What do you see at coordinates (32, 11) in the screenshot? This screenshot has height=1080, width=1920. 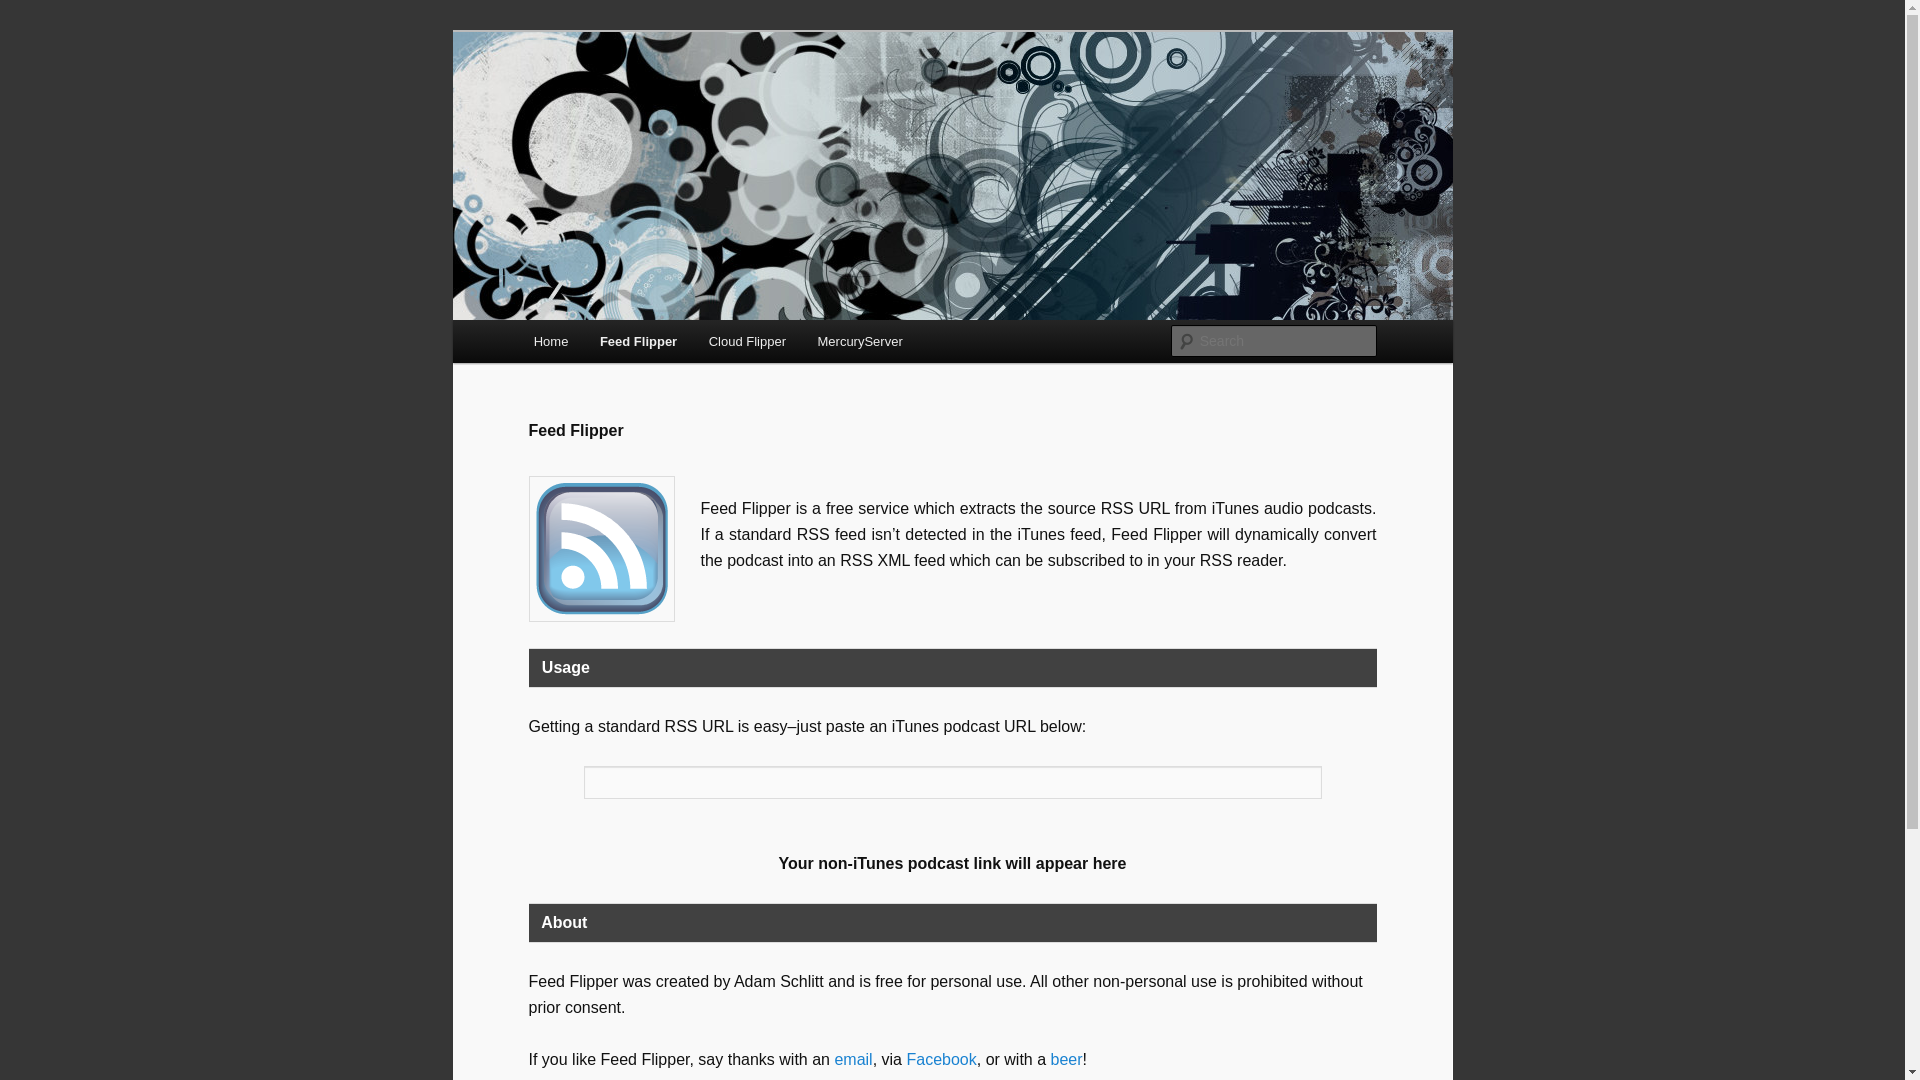 I see `Search` at bounding box center [32, 11].